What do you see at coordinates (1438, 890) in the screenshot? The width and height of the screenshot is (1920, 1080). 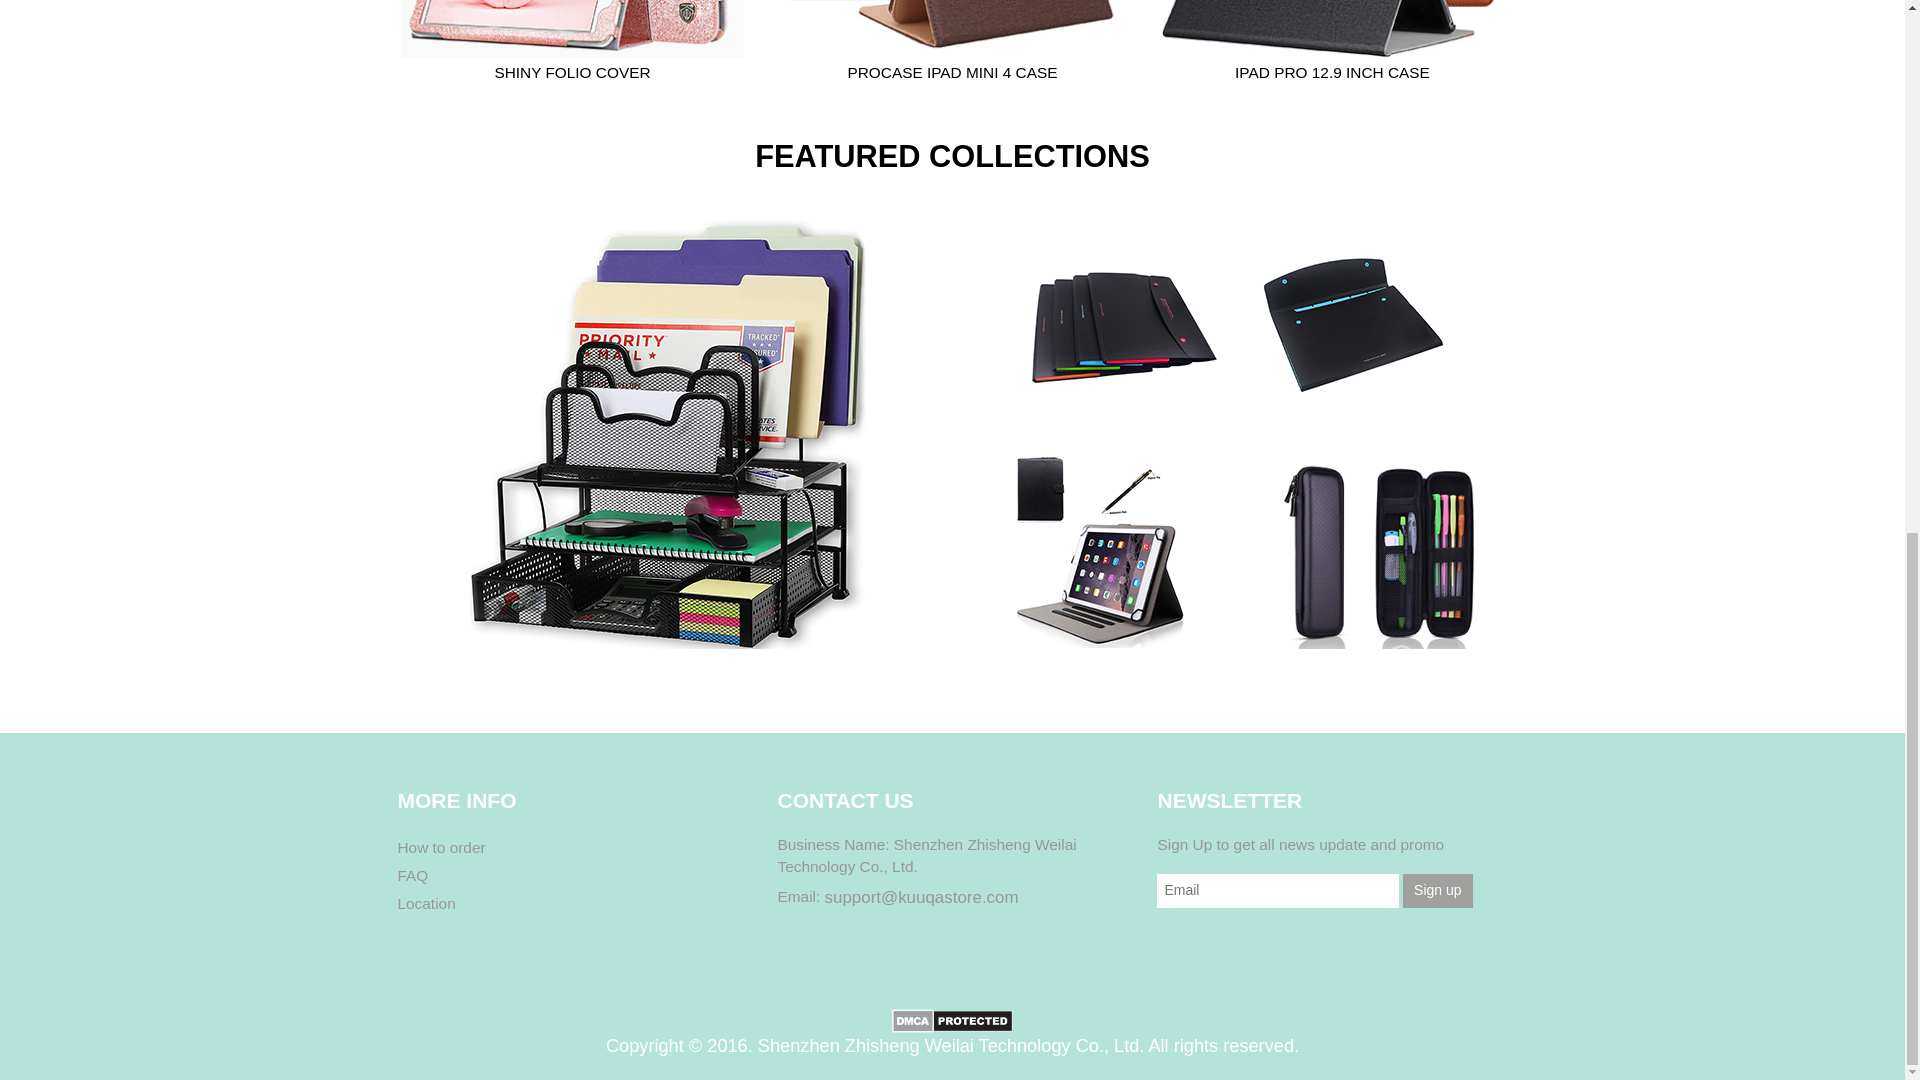 I see `Sign up` at bounding box center [1438, 890].